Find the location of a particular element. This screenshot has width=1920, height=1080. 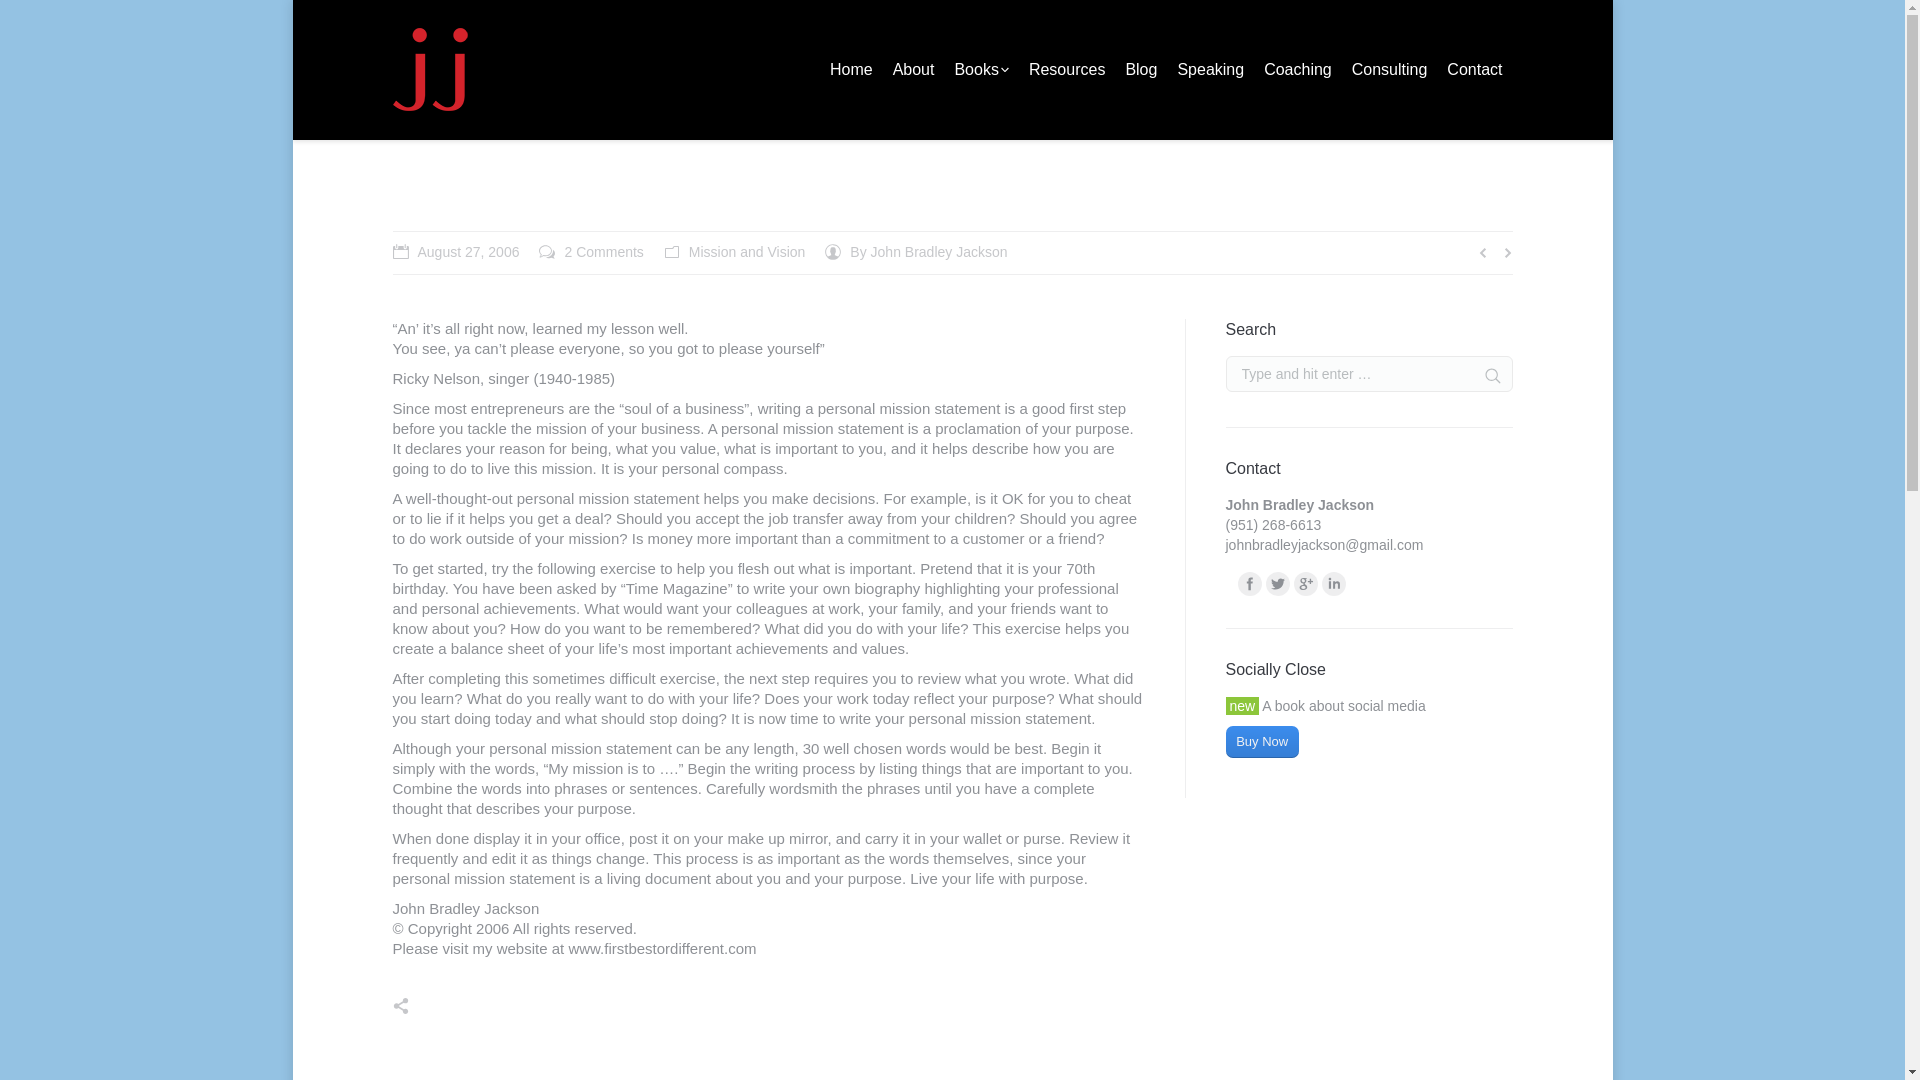

View all posts by John Bradley Jackson is located at coordinates (916, 252).